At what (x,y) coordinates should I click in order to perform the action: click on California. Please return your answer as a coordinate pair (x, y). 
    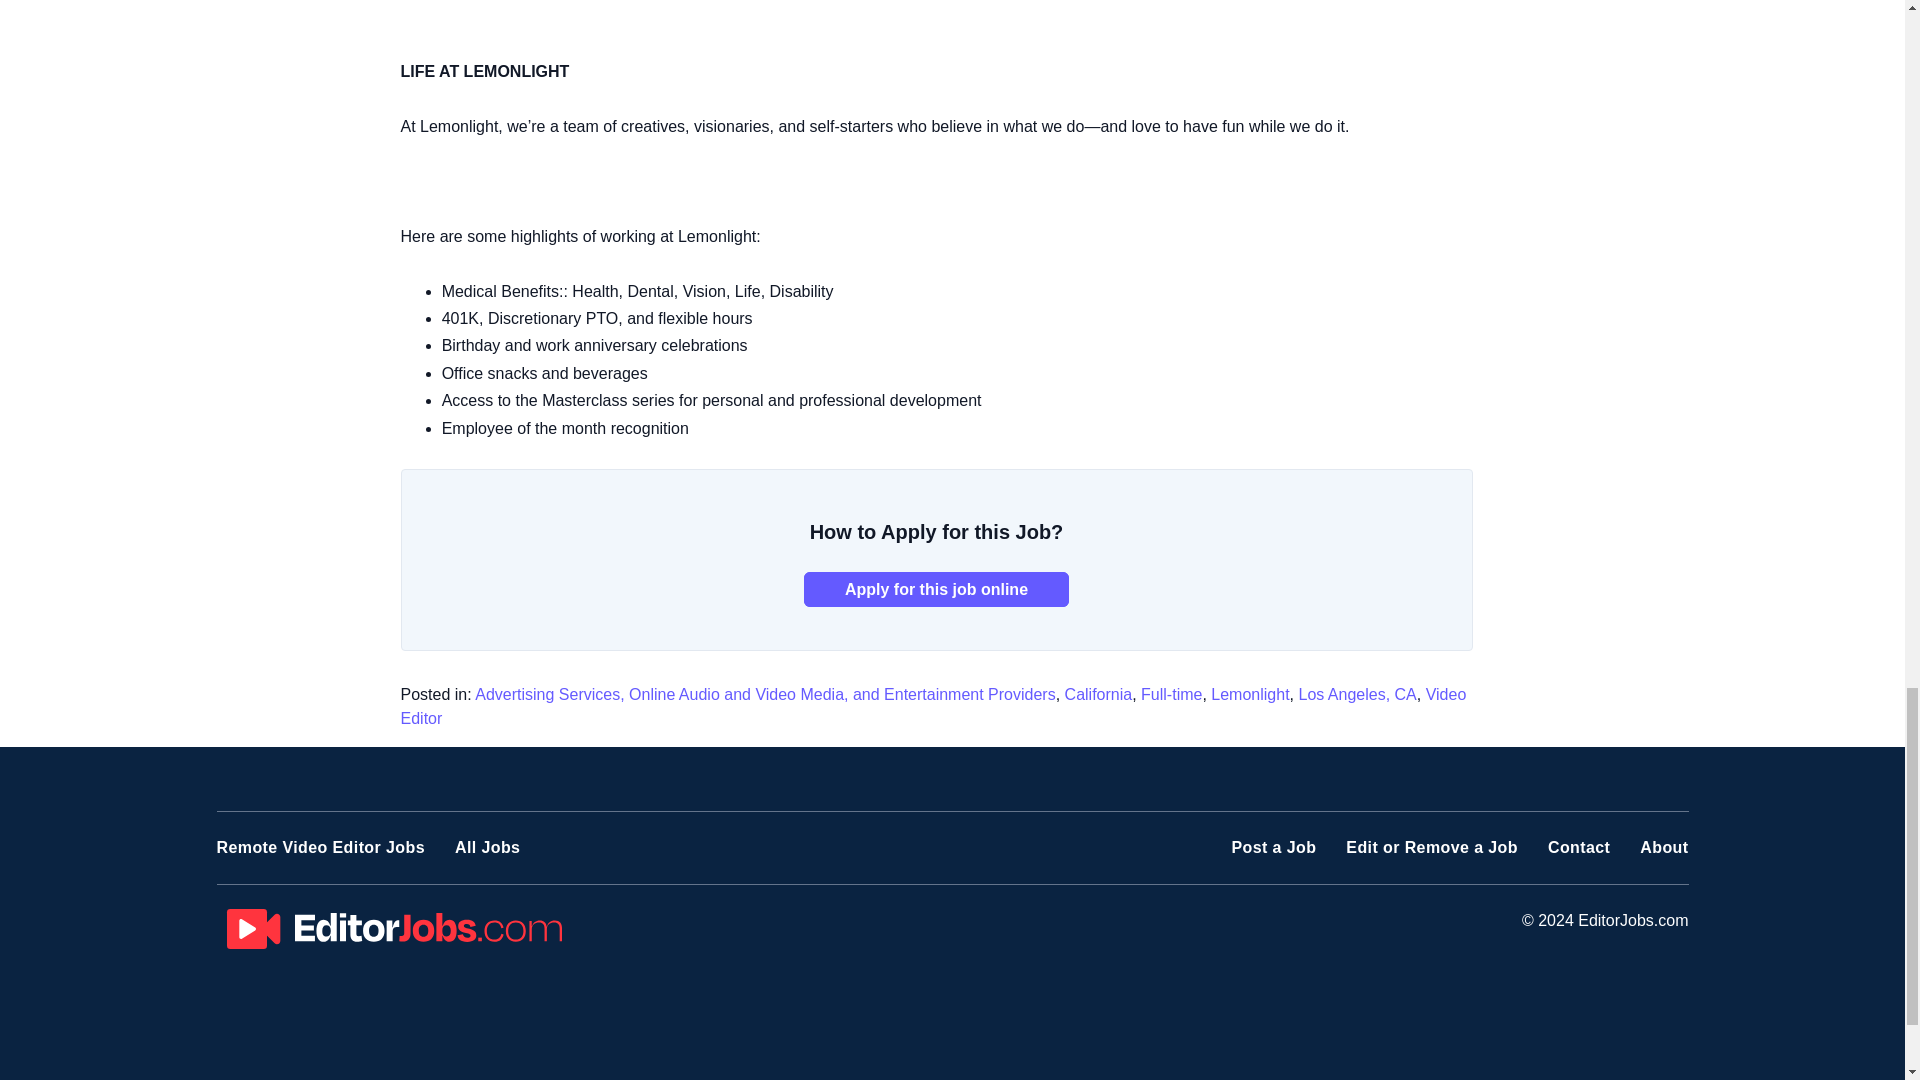
    Looking at the image, I should click on (1098, 694).